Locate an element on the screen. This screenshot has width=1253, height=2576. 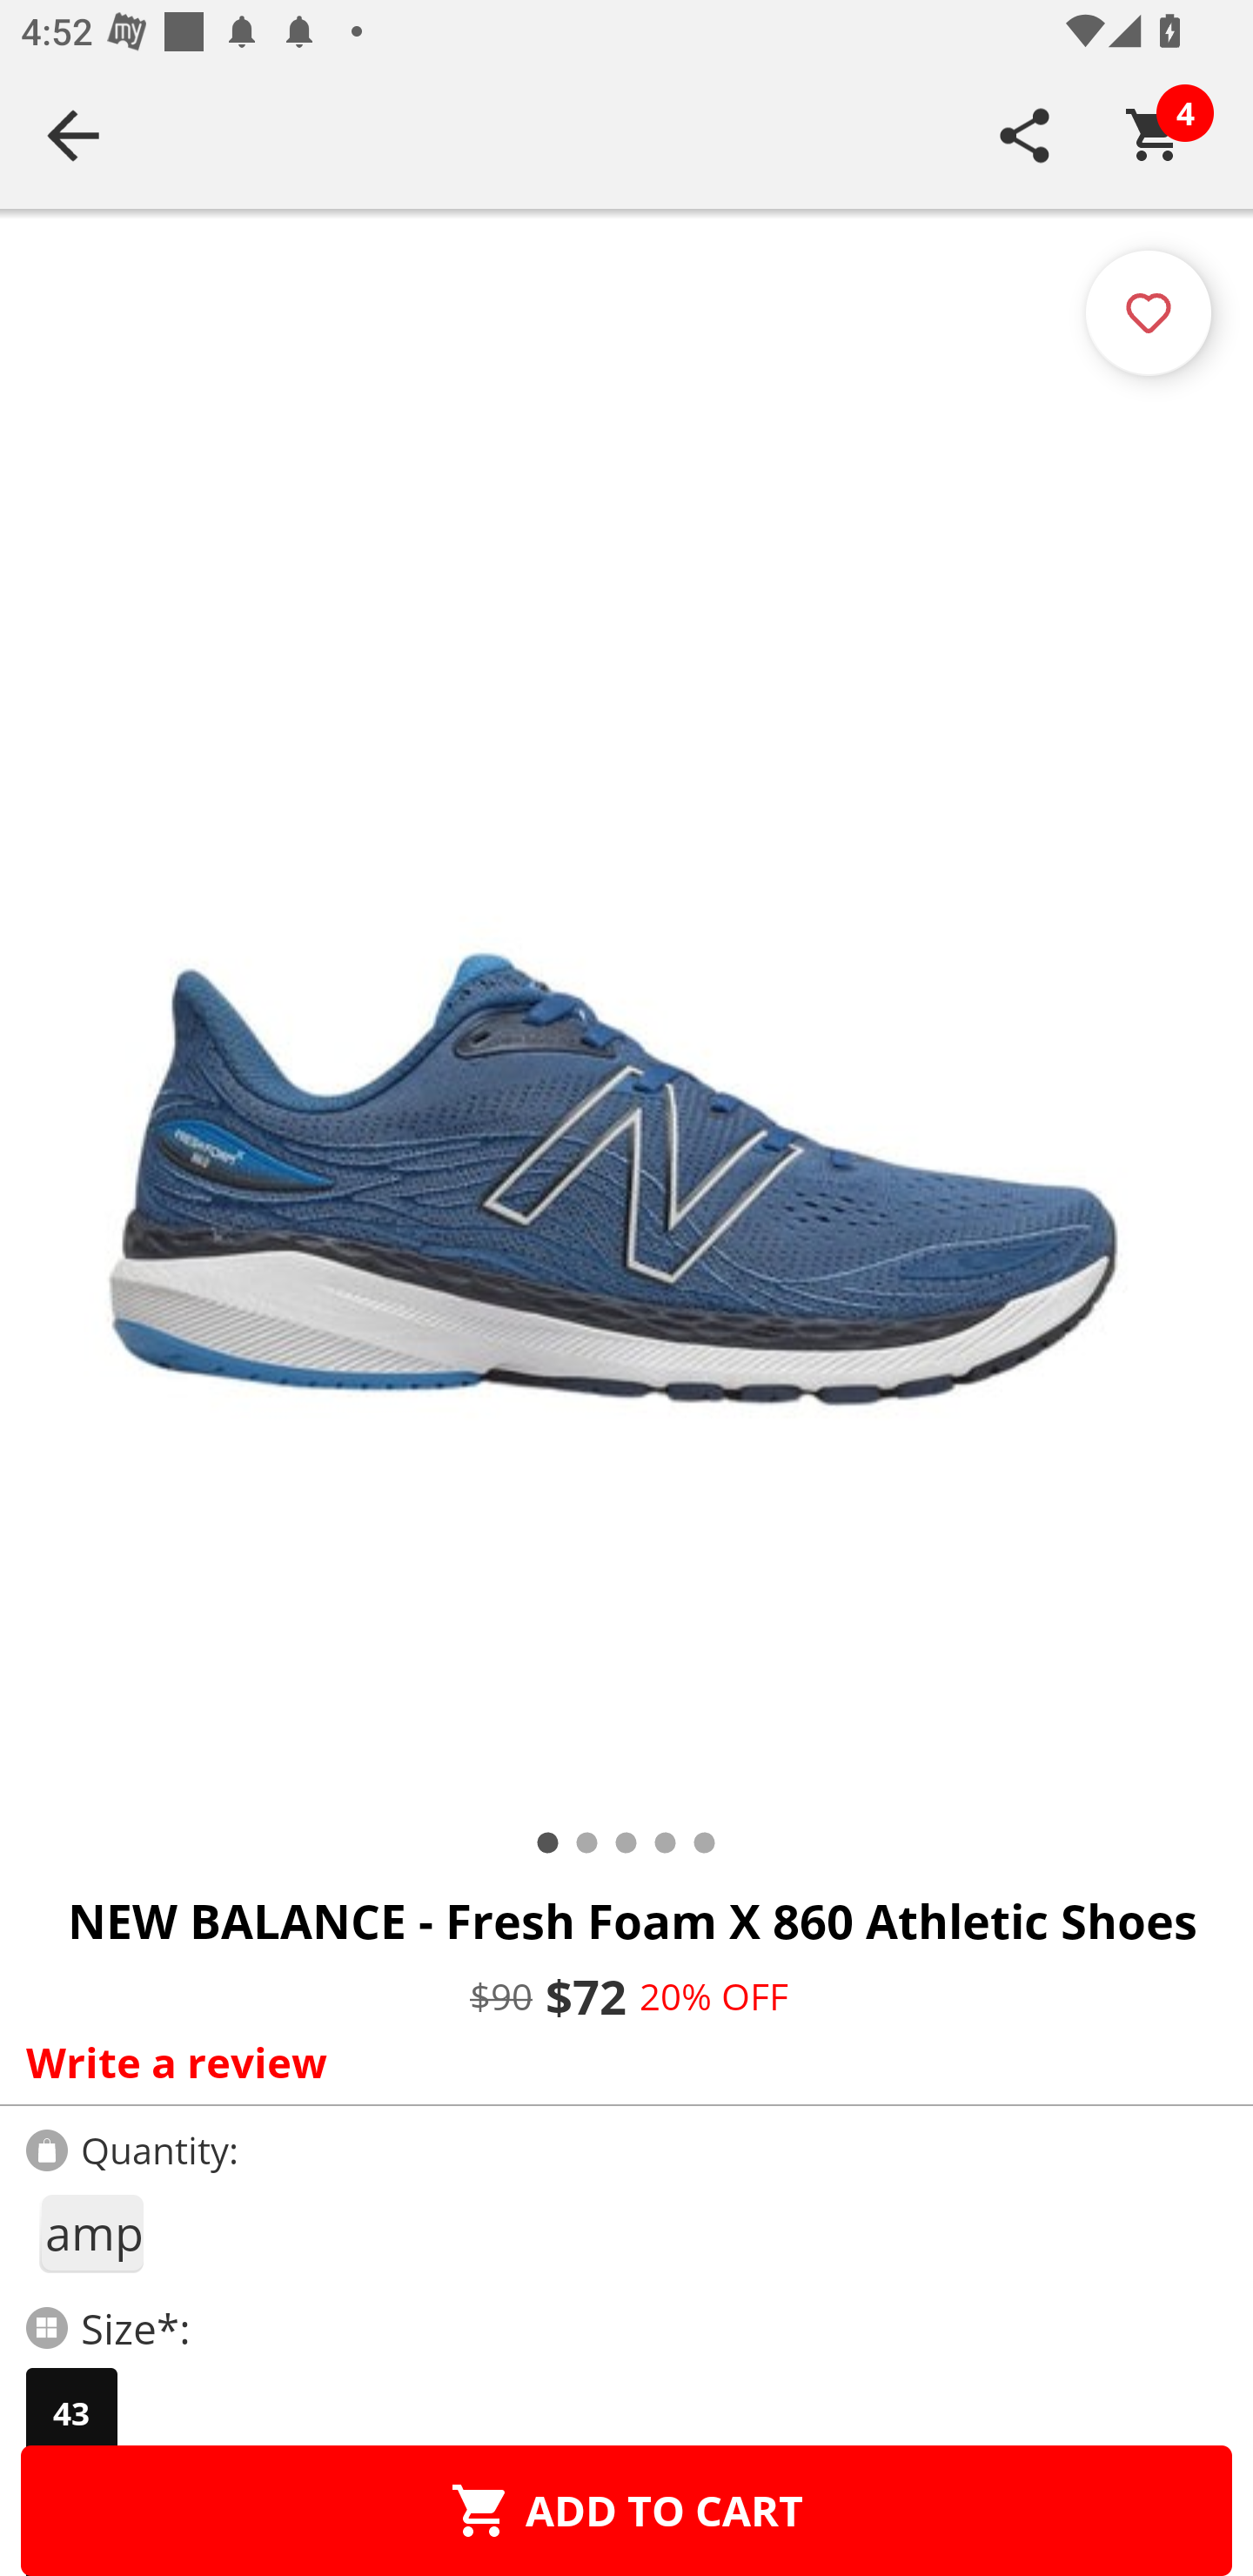
ADD TO CART is located at coordinates (626, 2510).